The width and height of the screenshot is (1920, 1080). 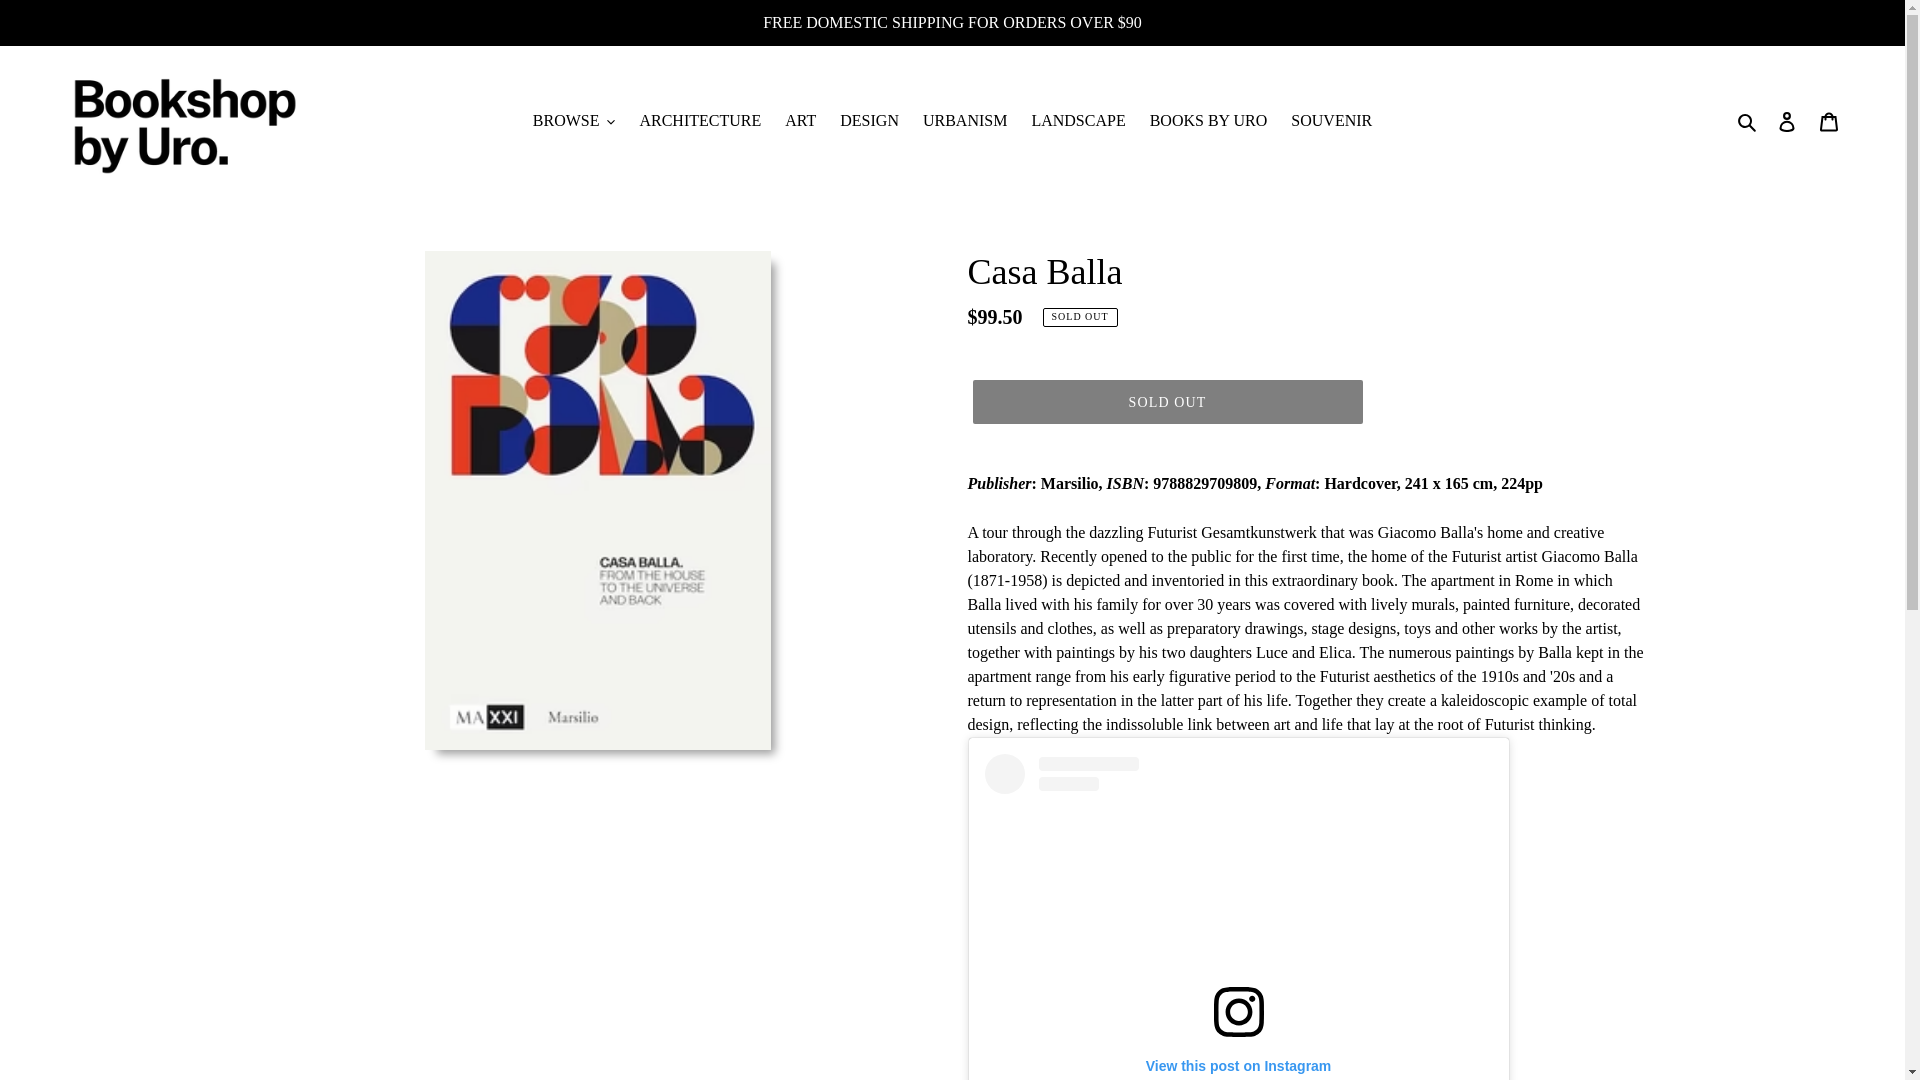 I want to click on SOUVENIR, so click(x=1331, y=120).